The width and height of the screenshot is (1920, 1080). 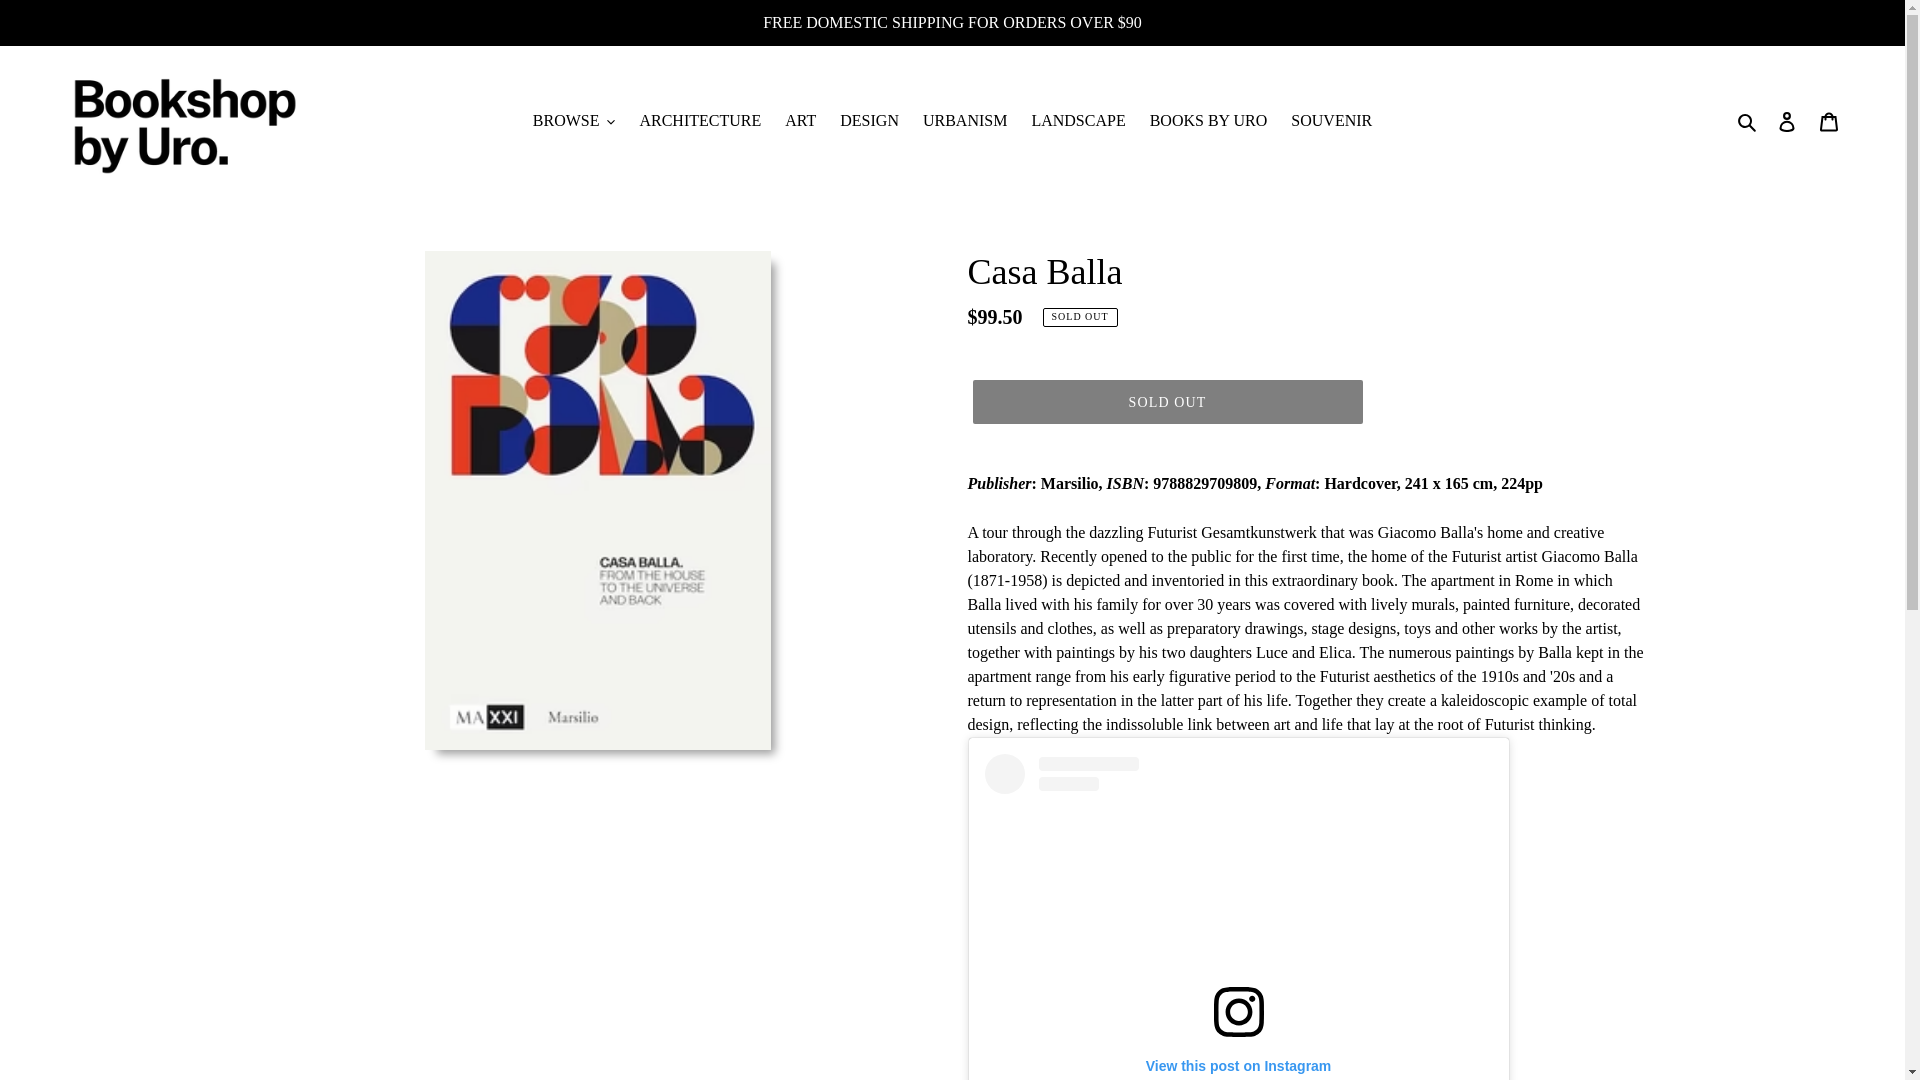 I want to click on SOUVENIR, so click(x=1331, y=120).